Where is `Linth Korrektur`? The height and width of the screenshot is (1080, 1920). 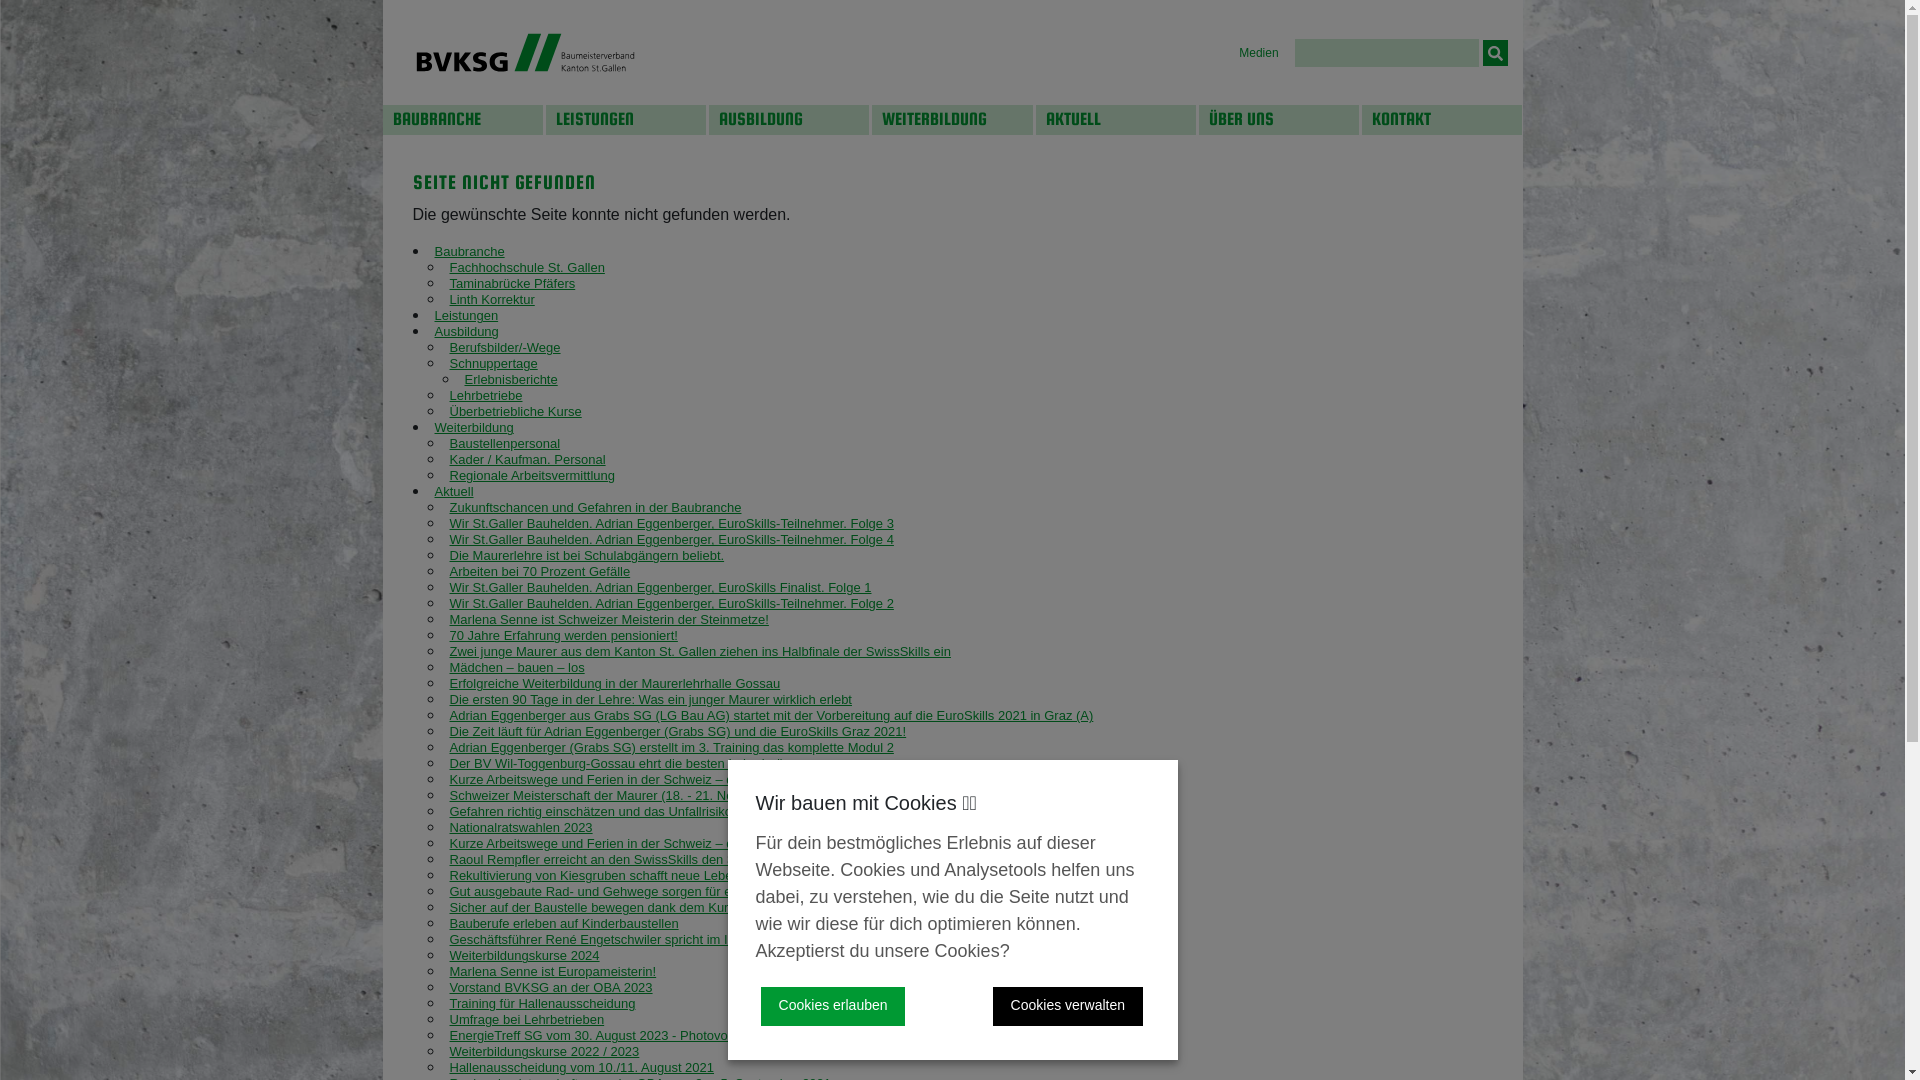 Linth Korrektur is located at coordinates (492, 300).